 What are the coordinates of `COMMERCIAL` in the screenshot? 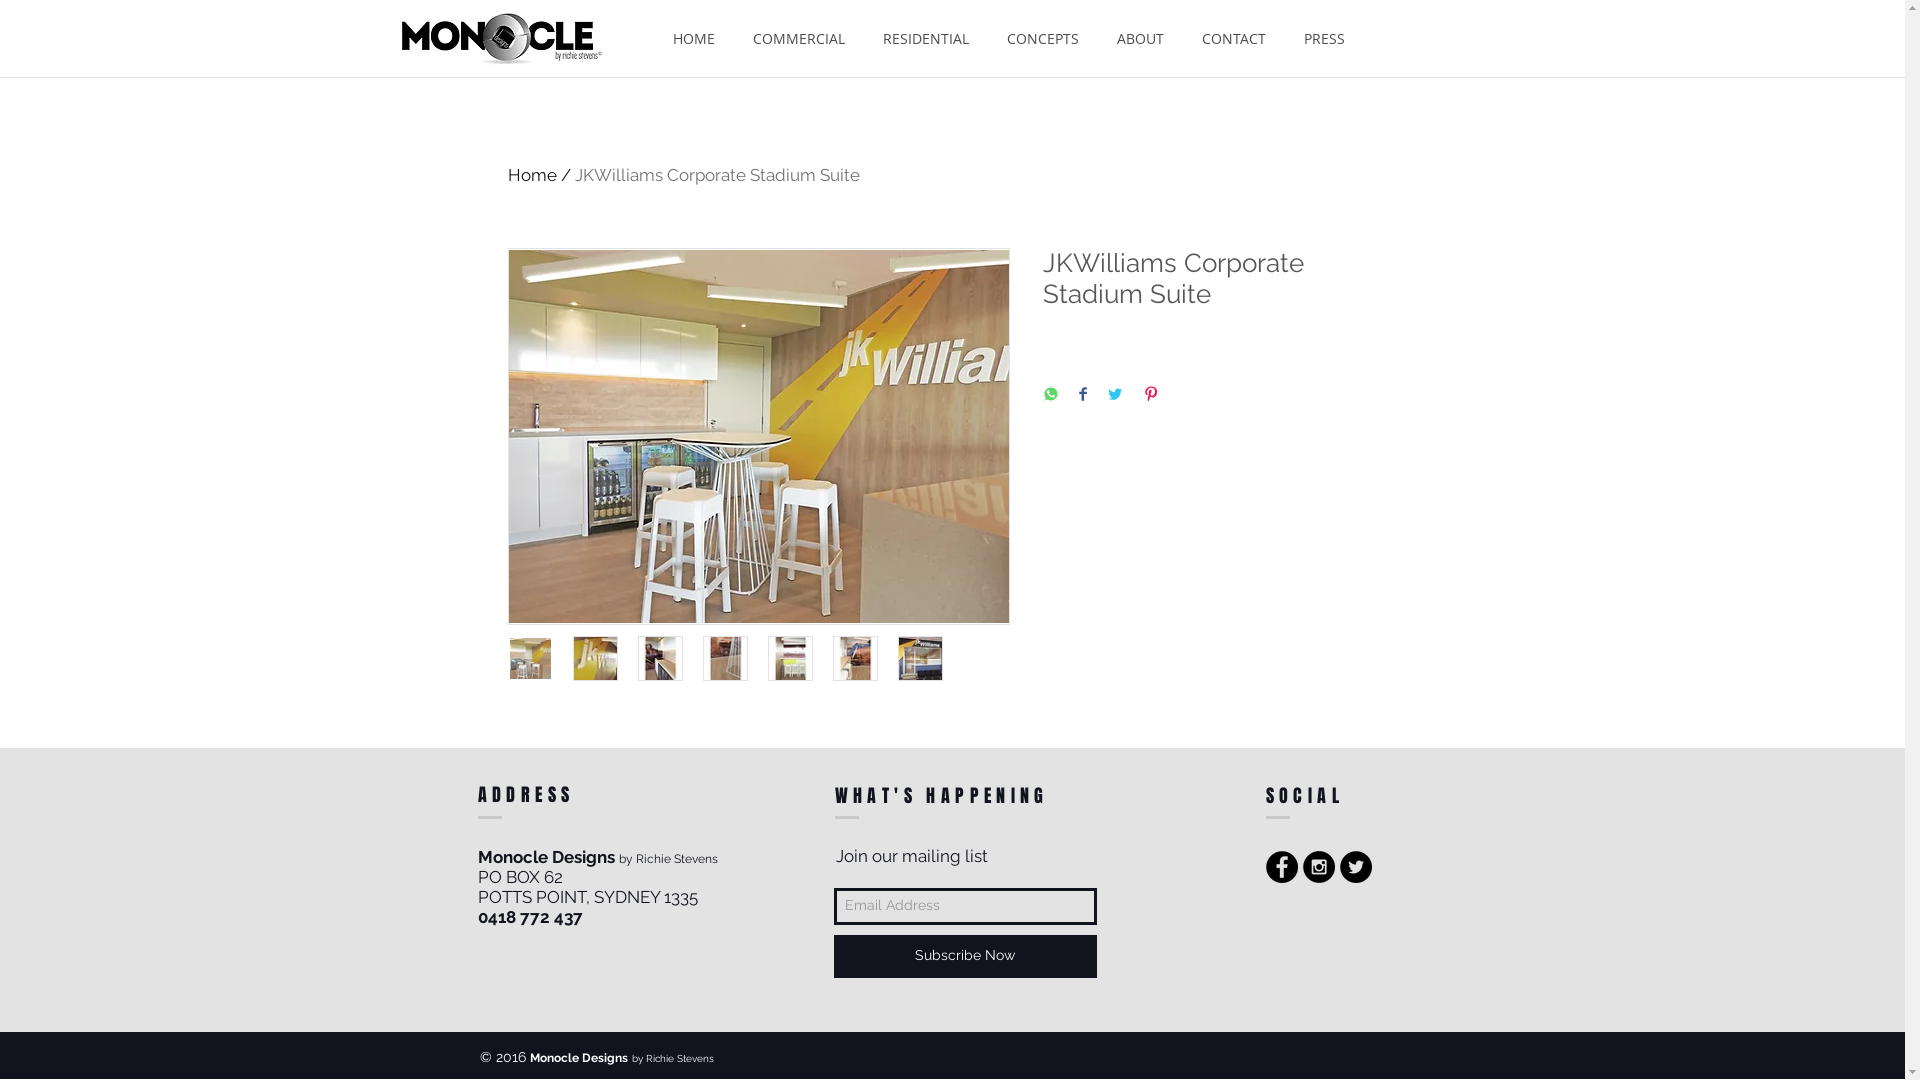 It's located at (799, 38).